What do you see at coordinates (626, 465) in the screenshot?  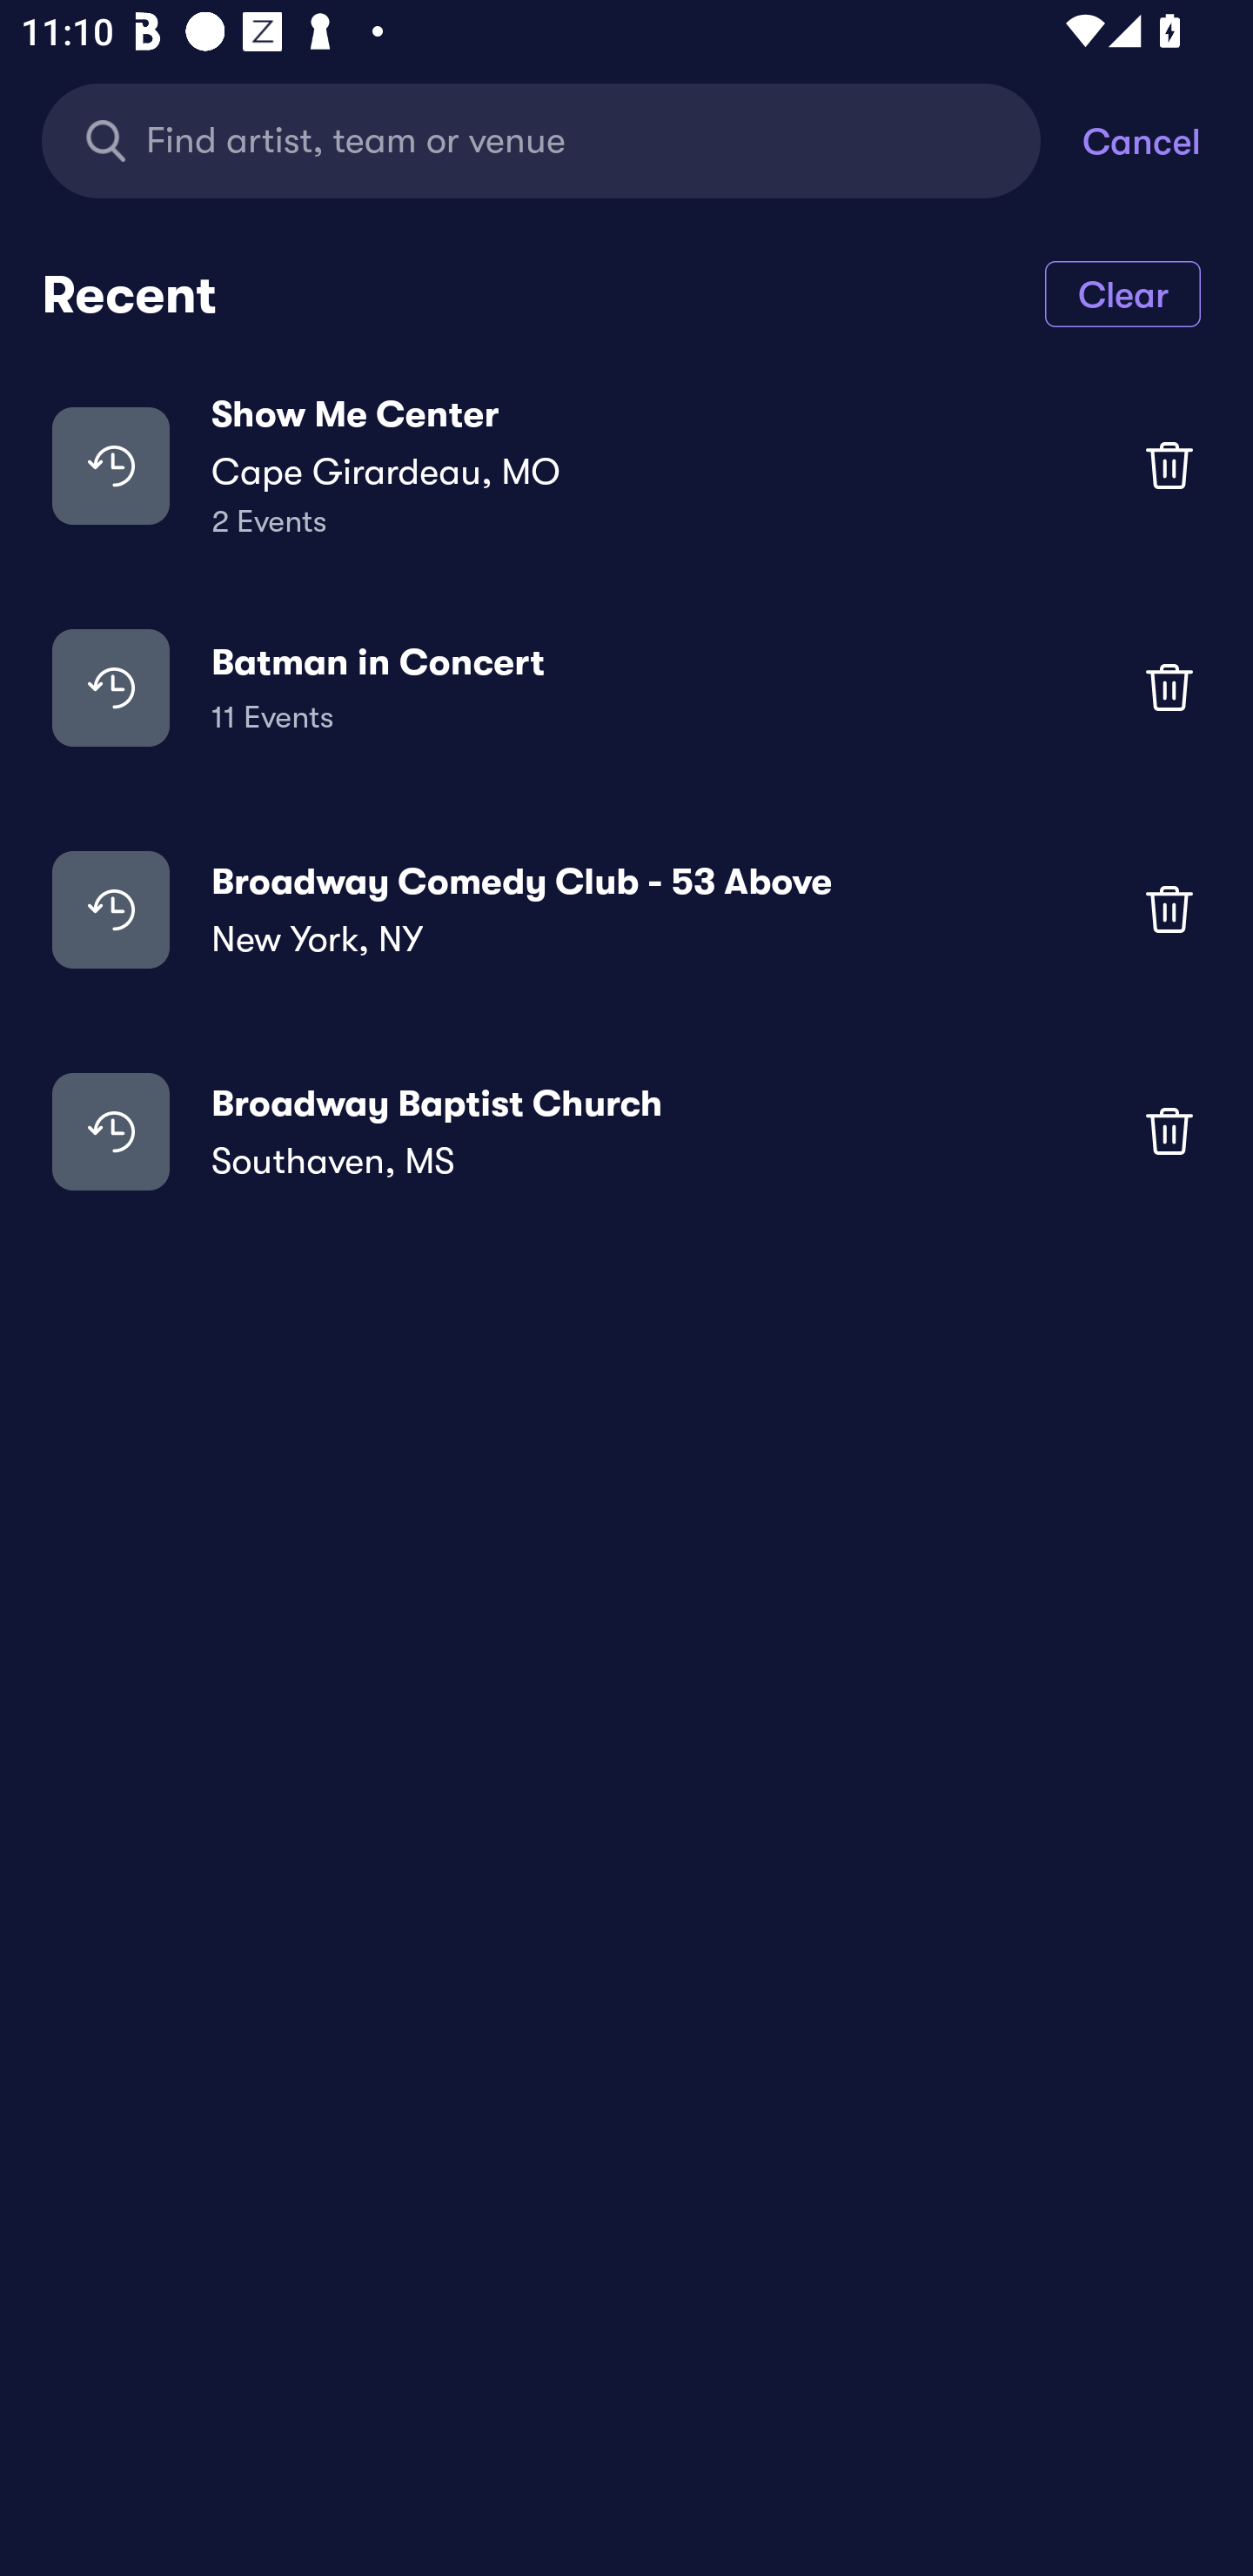 I see `Show Me Center Cape Girardeau, MO 2 Events` at bounding box center [626, 465].